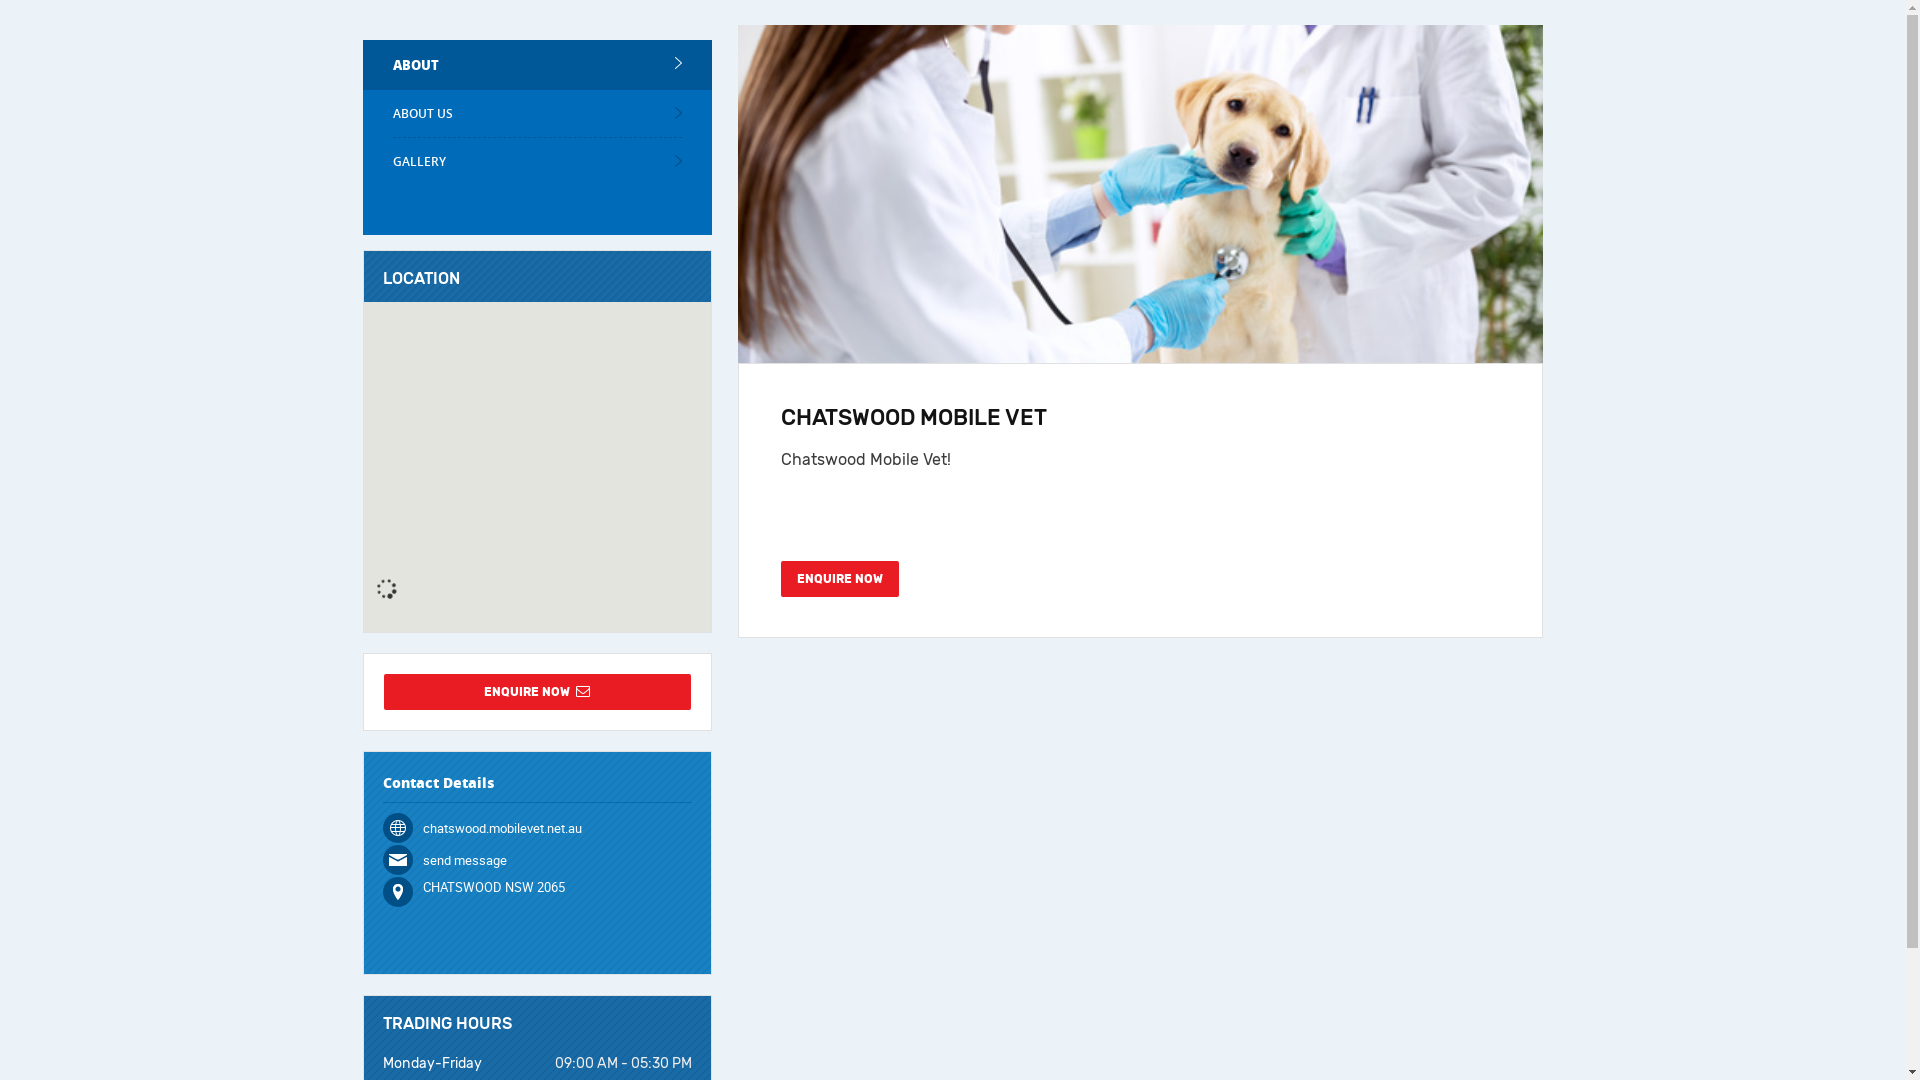 Image resolution: width=1920 pixels, height=1080 pixels. Describe the element at coordinates (537, 114) in the screenshot. I see `ABOUT US` at that location.